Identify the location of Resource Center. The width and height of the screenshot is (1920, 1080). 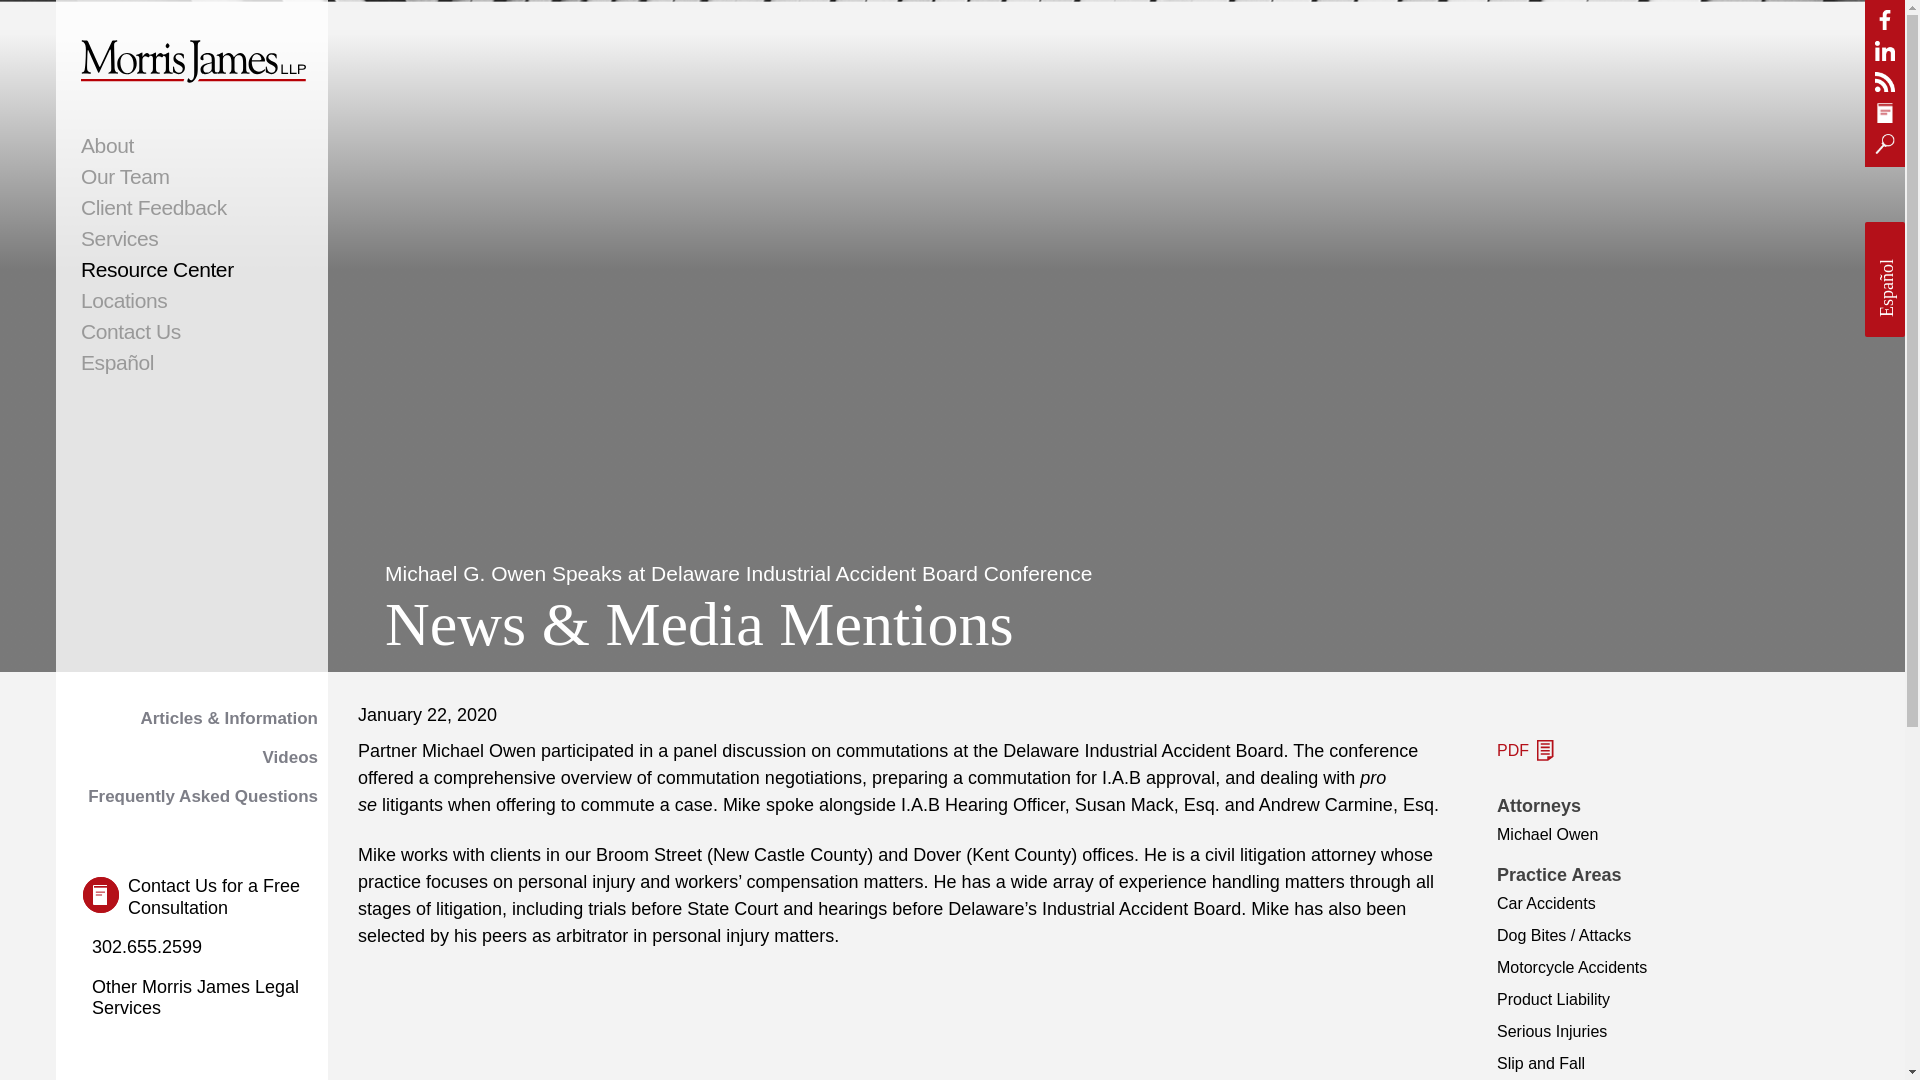
(192, 269).